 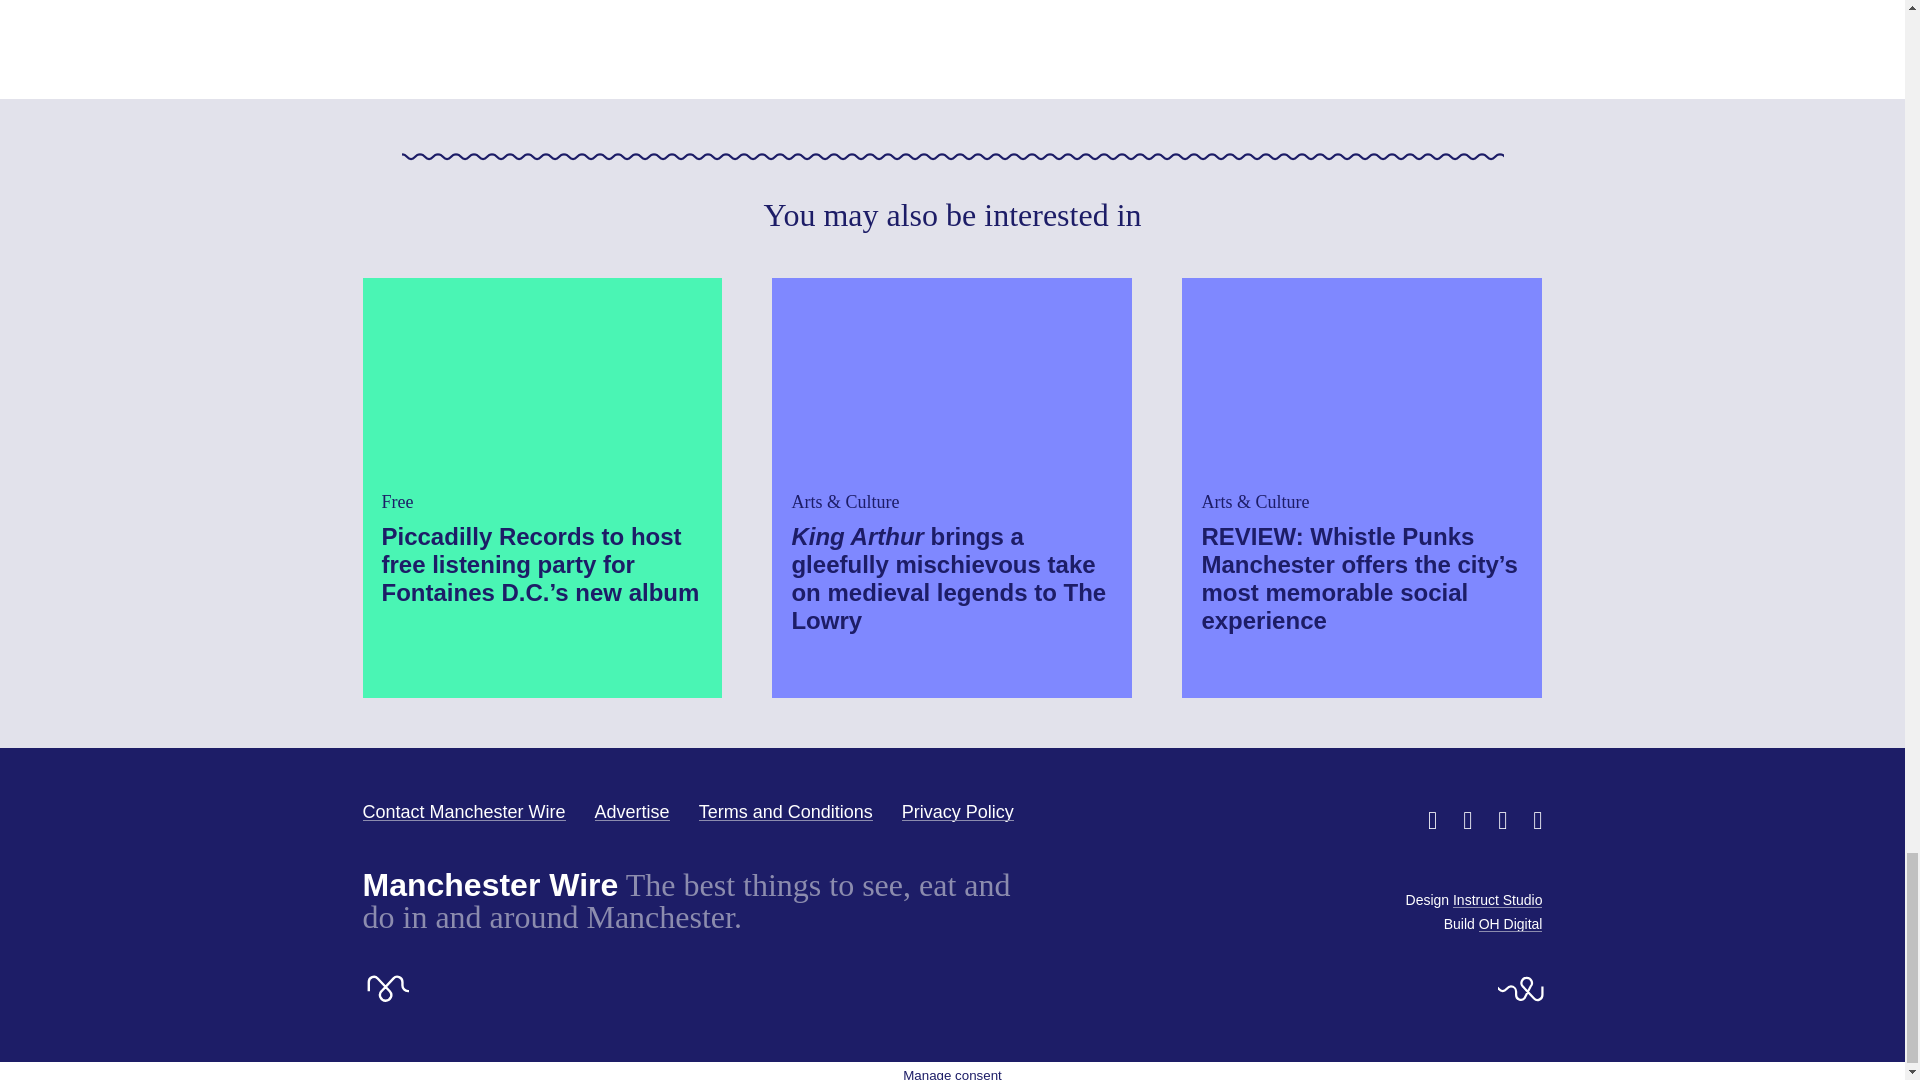 I want to click on Follow us on twitter, so click(x=1432, y=819).